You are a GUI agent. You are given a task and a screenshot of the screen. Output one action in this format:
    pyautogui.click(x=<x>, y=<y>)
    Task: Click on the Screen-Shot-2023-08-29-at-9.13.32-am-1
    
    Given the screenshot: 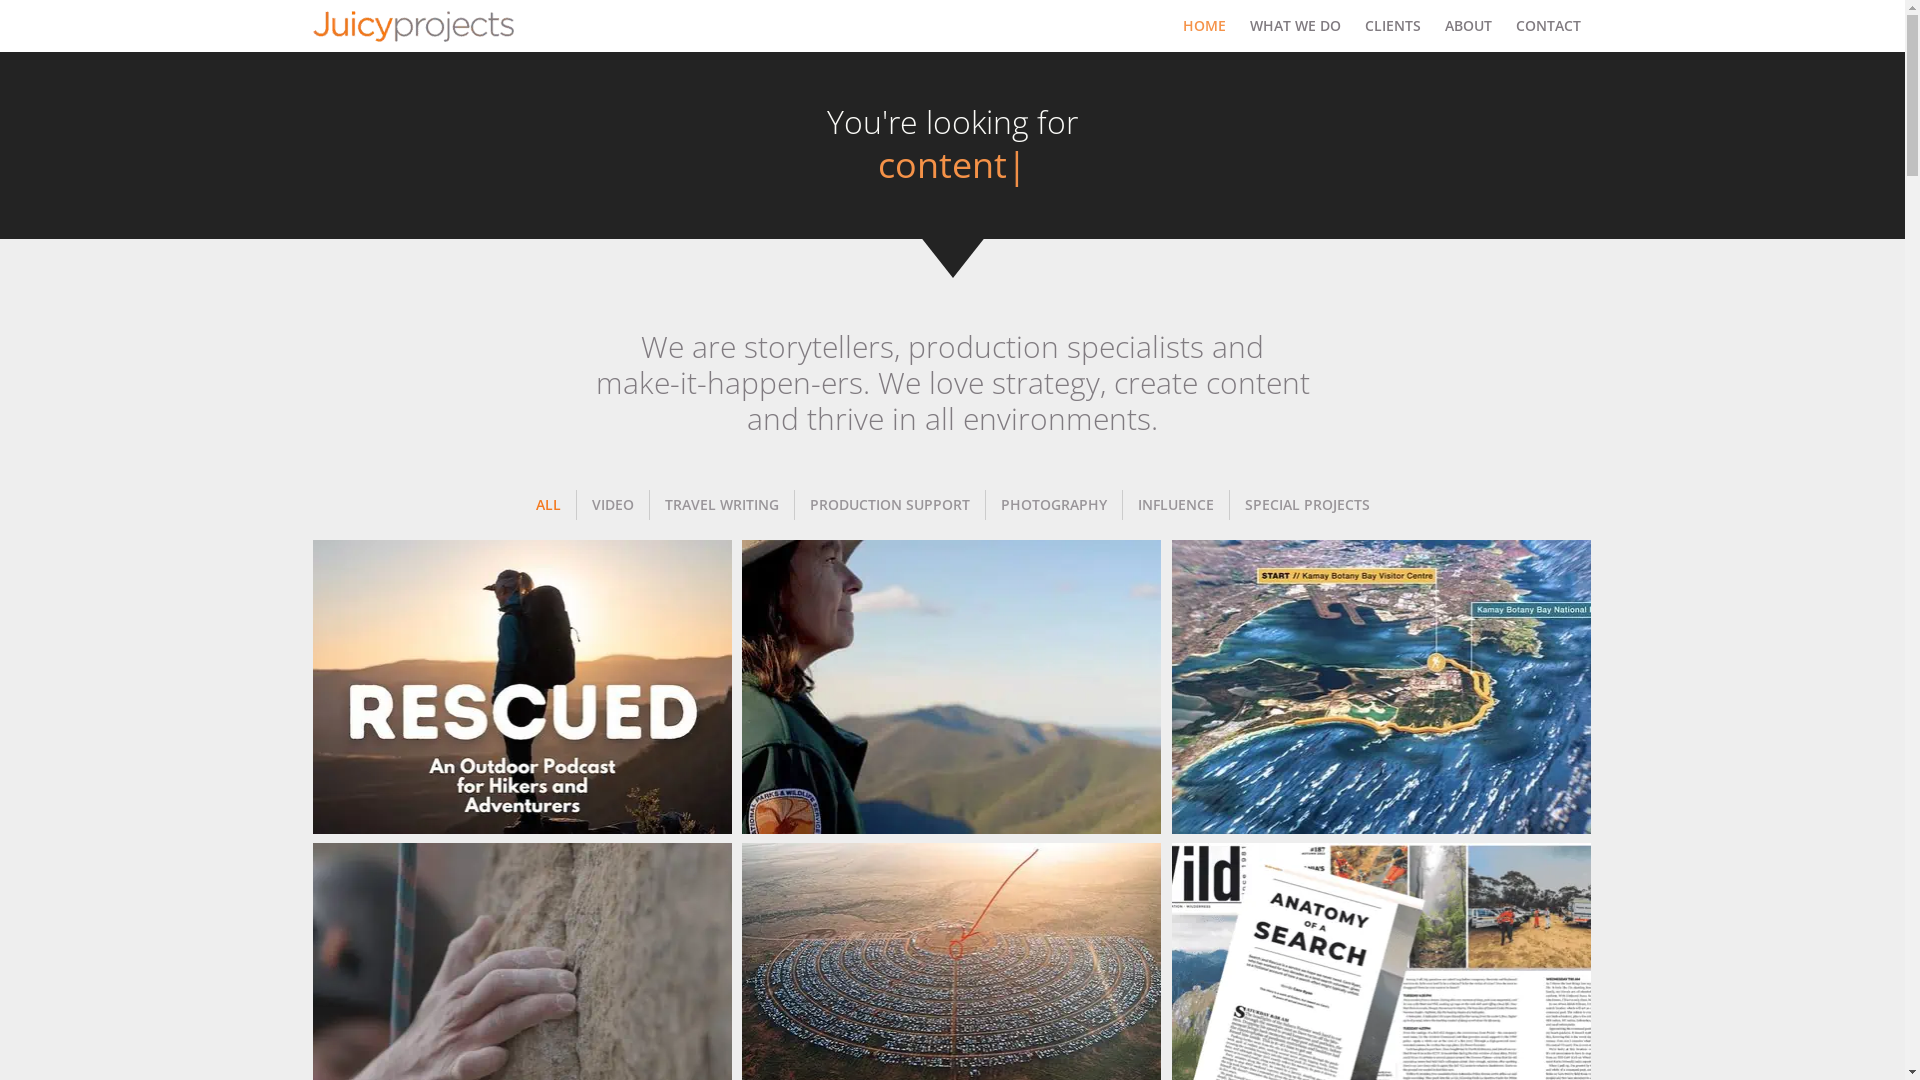 What is the action you would take?
    pyautogui.click(x=952, y=687)
    